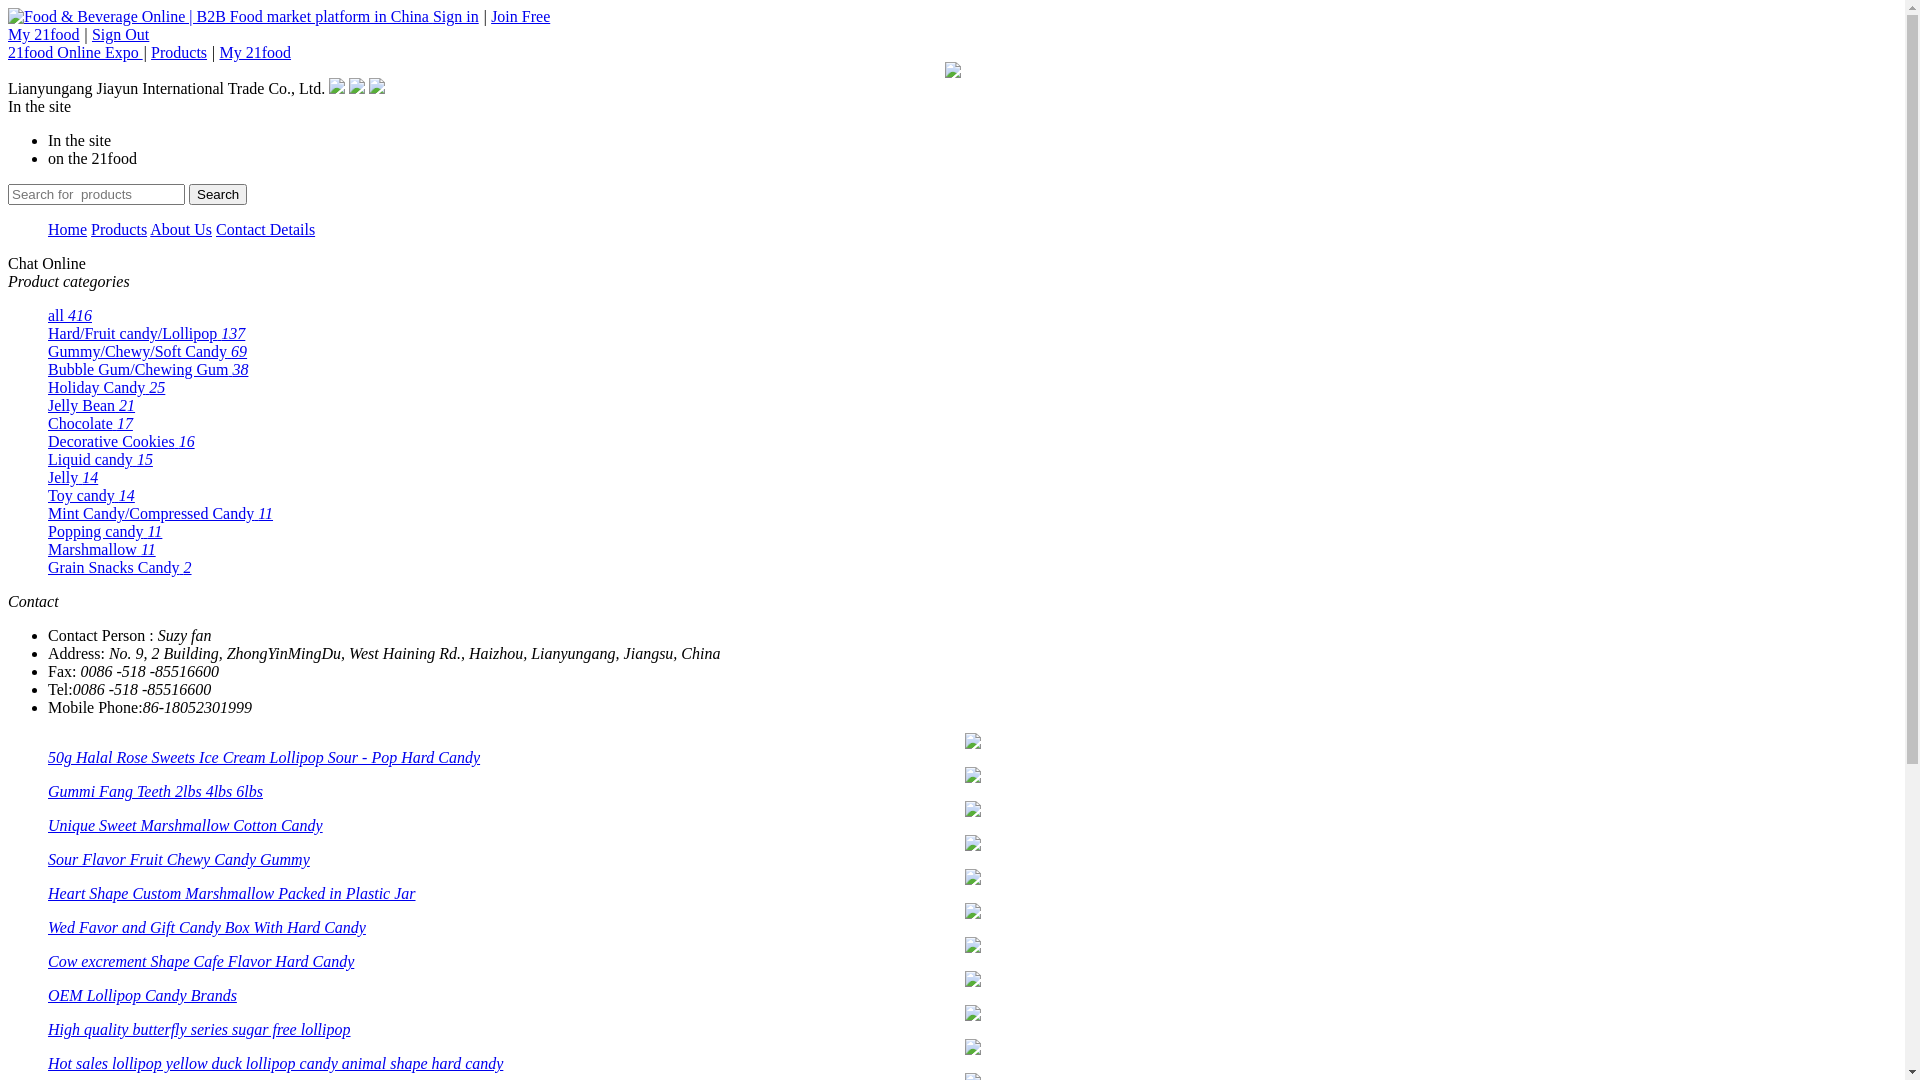 The image size is (1920, 1080). Describe the element at coordinates (119, 230) in the screenshot. I see `Products` at that location.